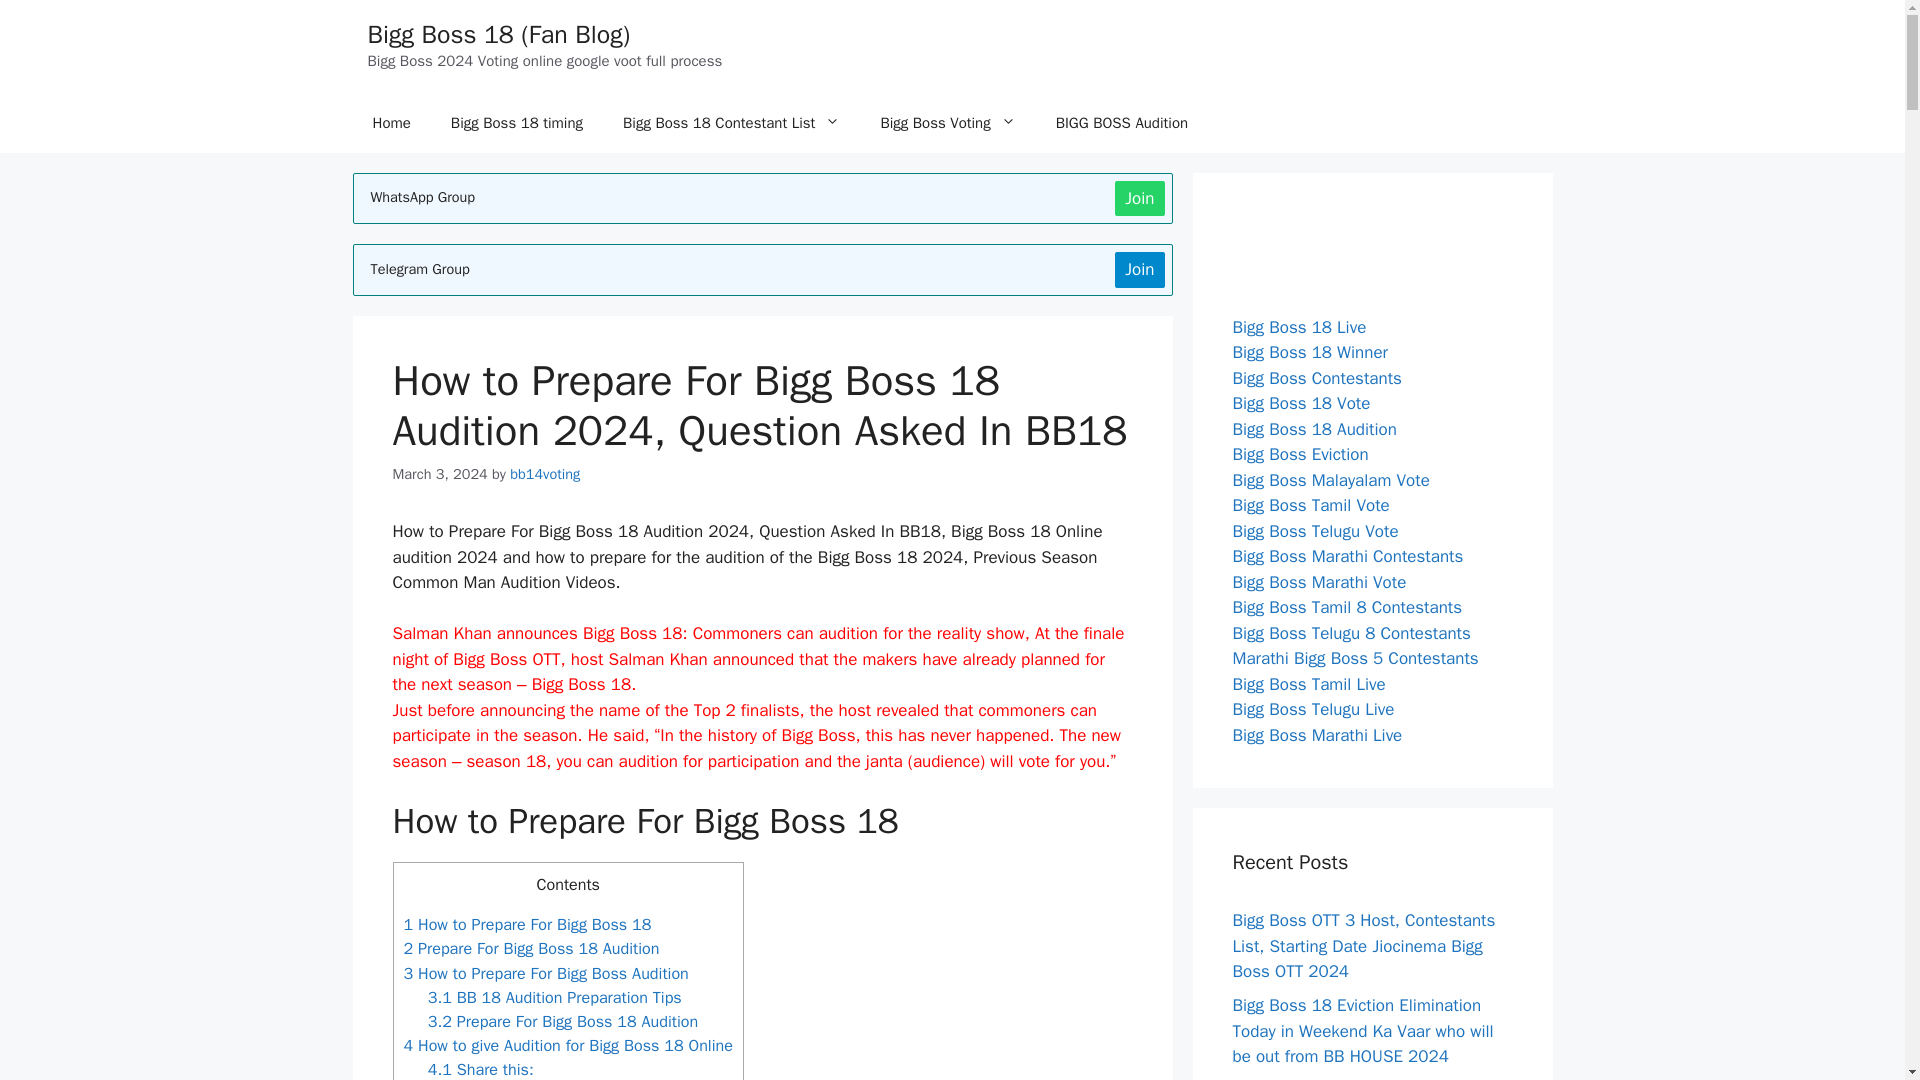  I want to click on 2 Prepare For Bigg Boss 18 Audition, so click(532, 948).